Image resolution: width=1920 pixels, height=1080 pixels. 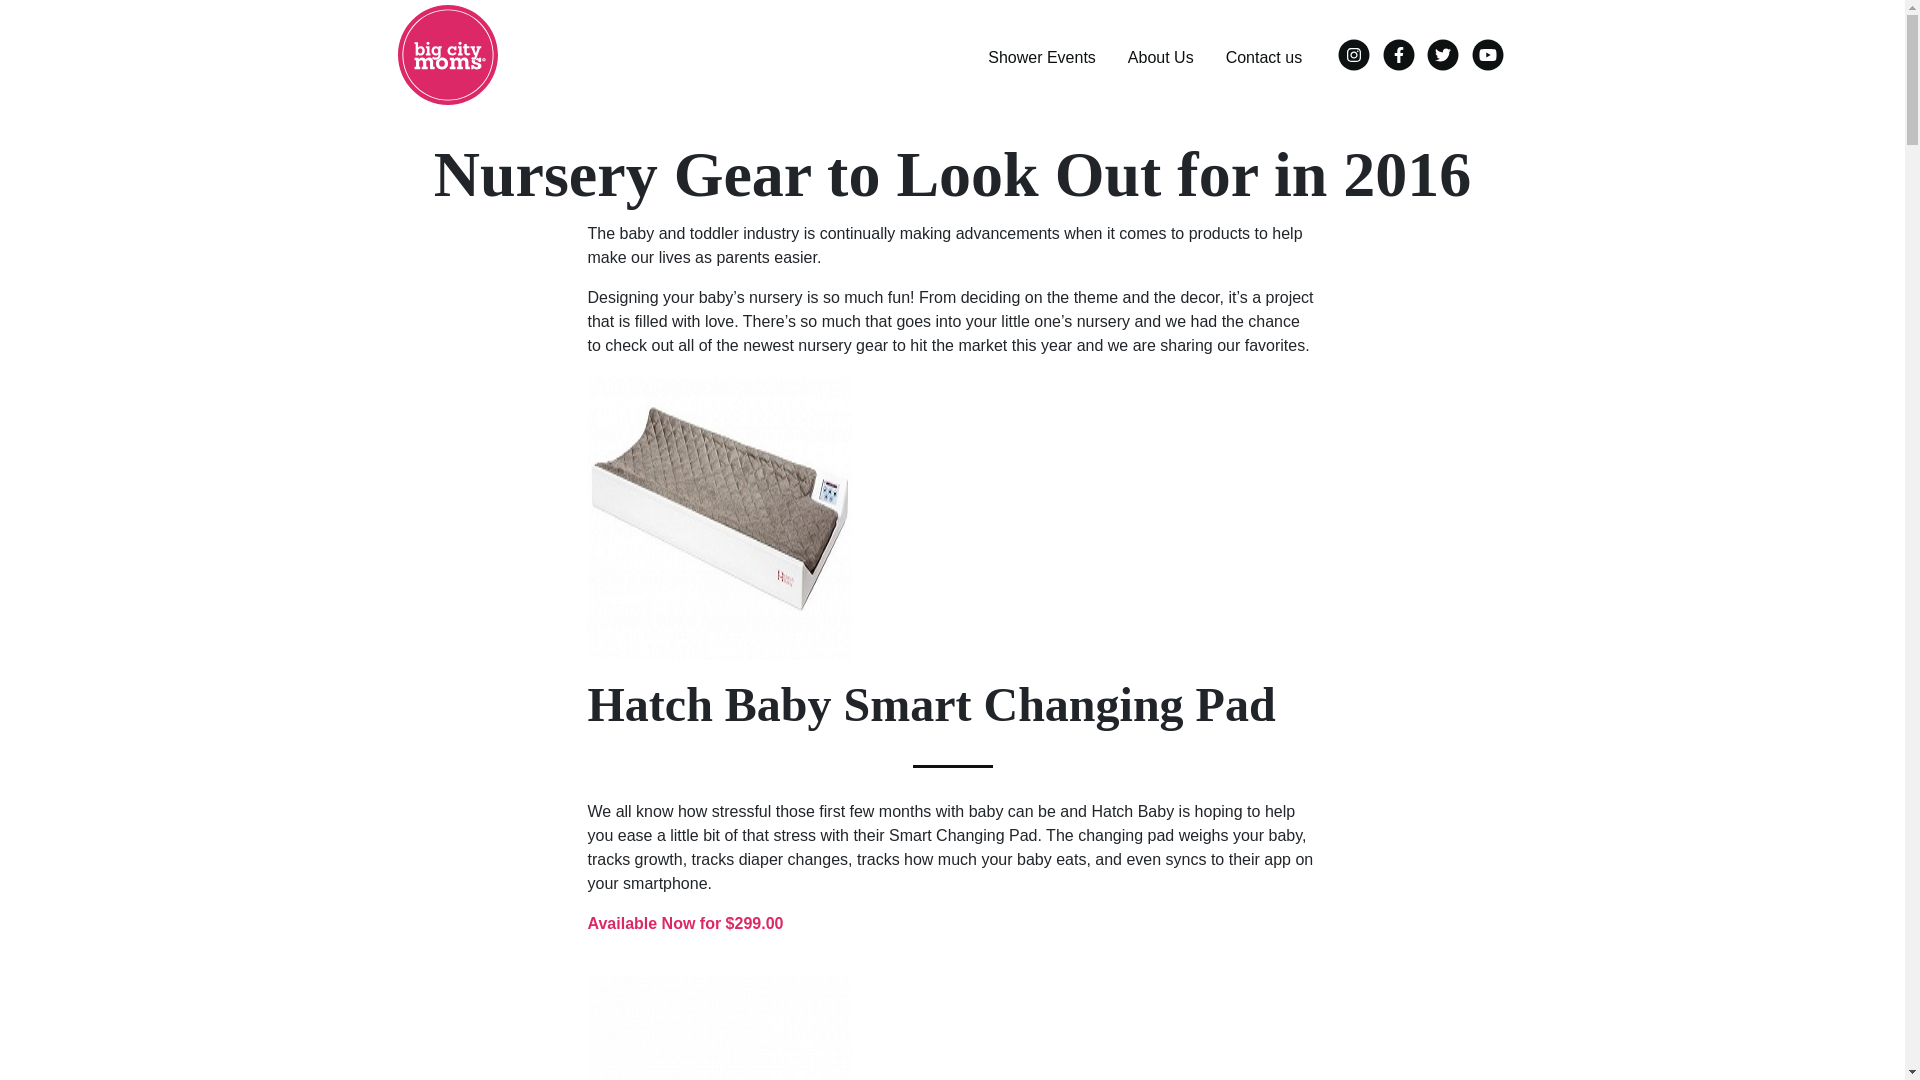 What do you see at coordinates (1488, 50) in the screenshot?
I see `YouTube` at bounding box center [1488, 50].